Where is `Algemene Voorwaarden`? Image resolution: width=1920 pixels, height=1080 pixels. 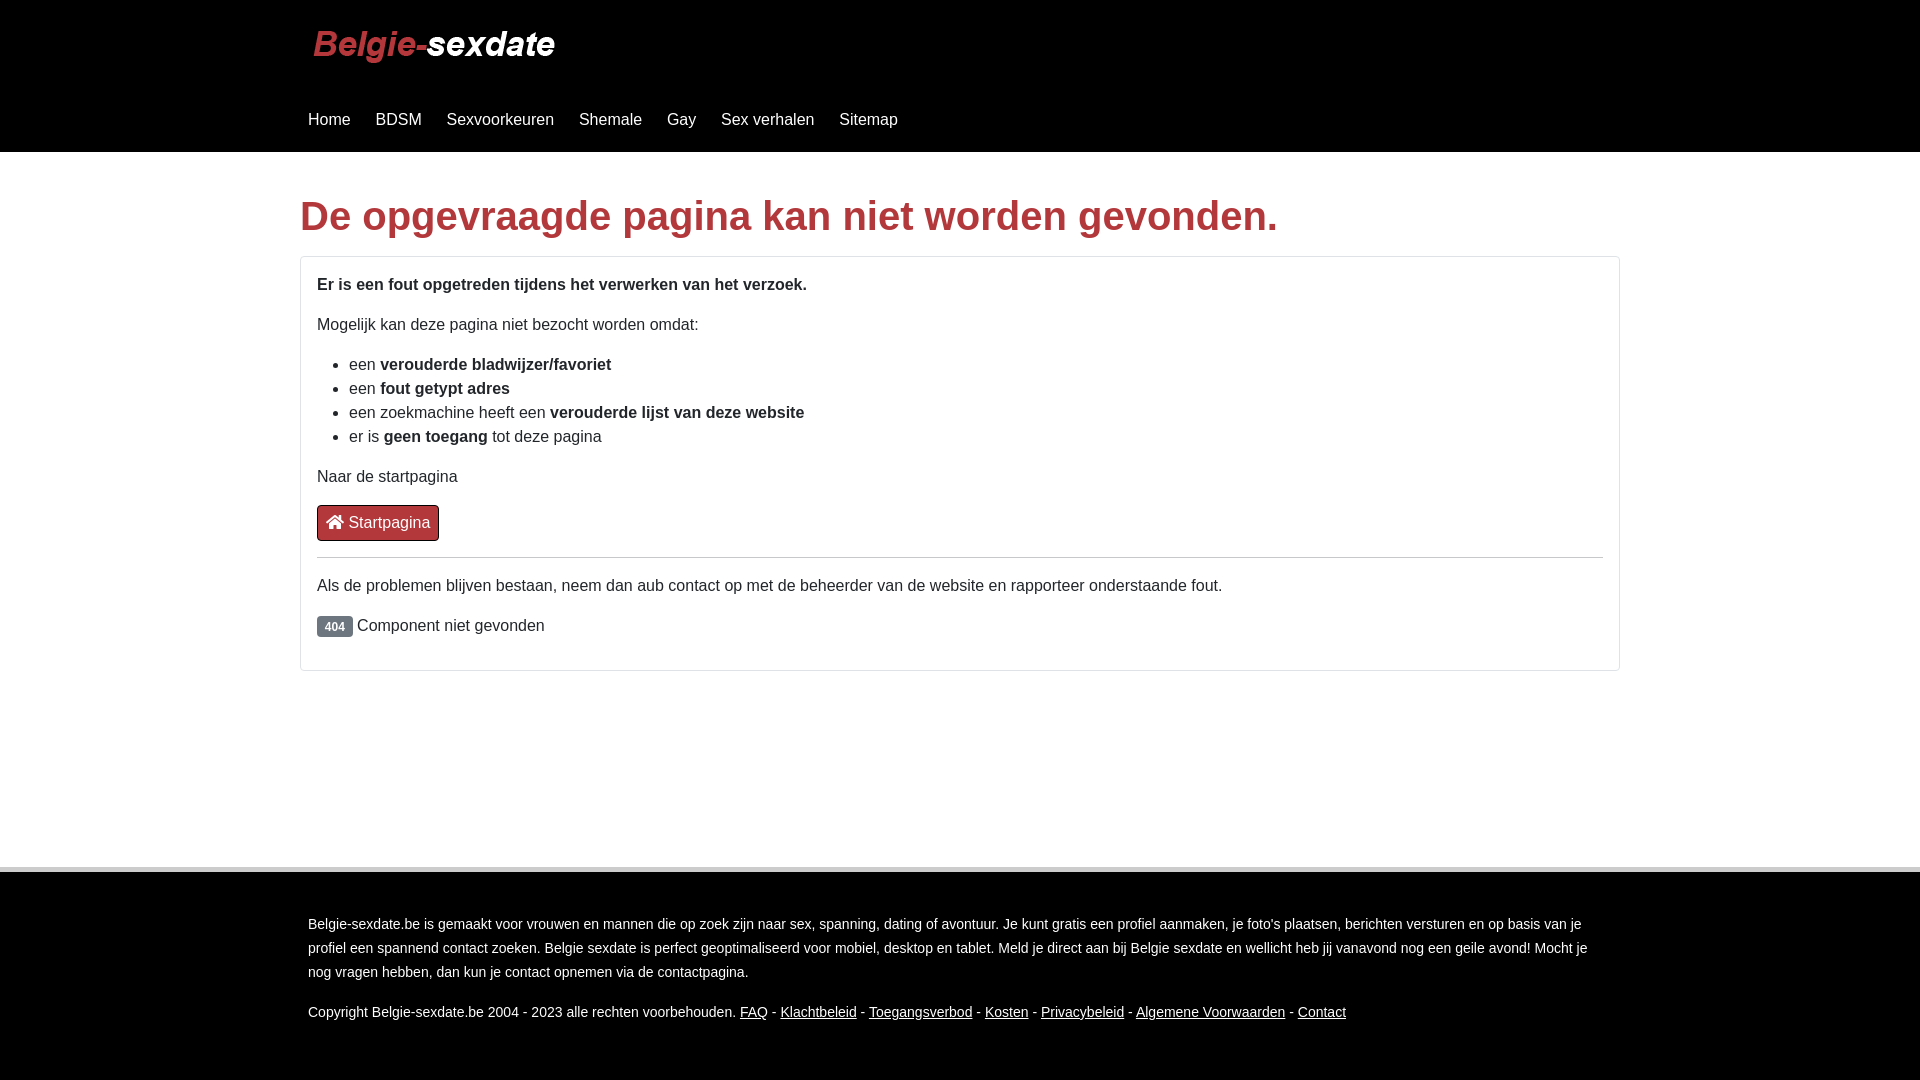
Algemene Voorwaarden is located at coordinates (1210, 1012).